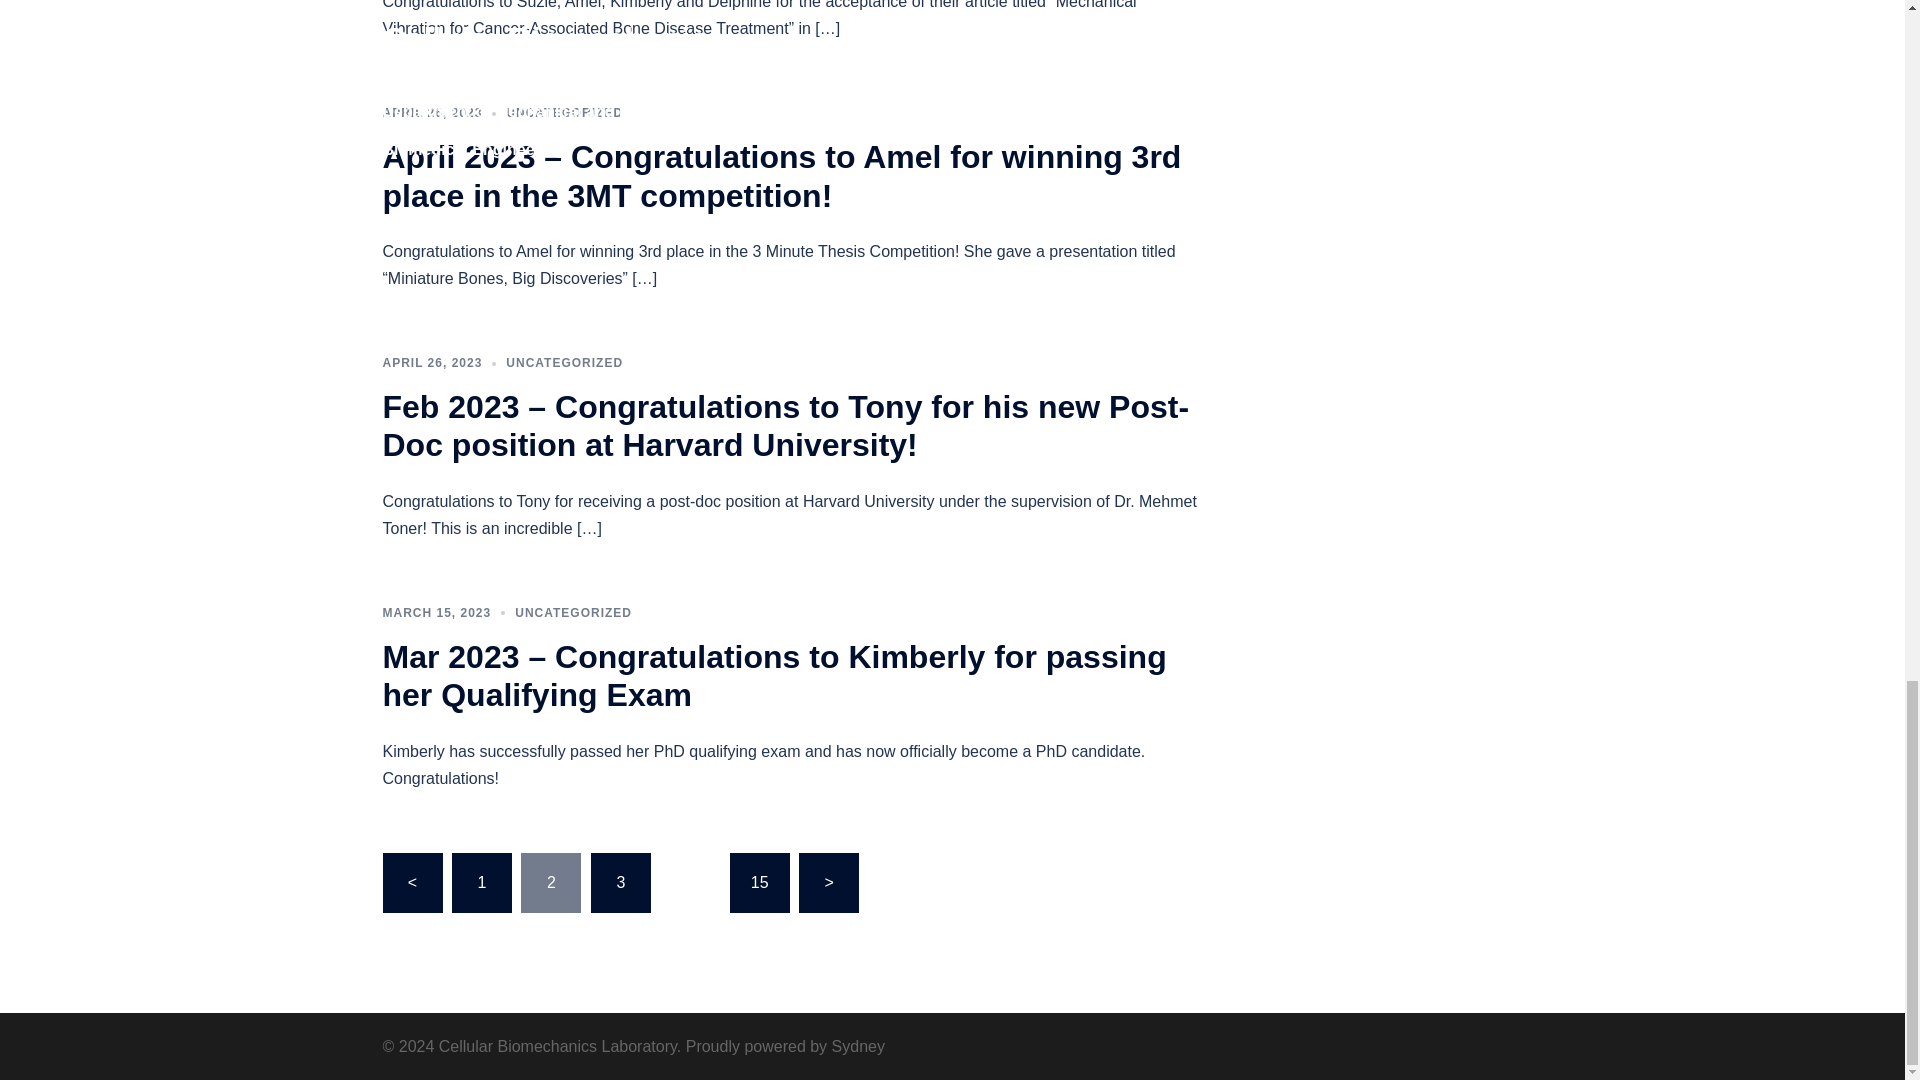  I want to click on UNCATEGORIZED, so click(564, 363).